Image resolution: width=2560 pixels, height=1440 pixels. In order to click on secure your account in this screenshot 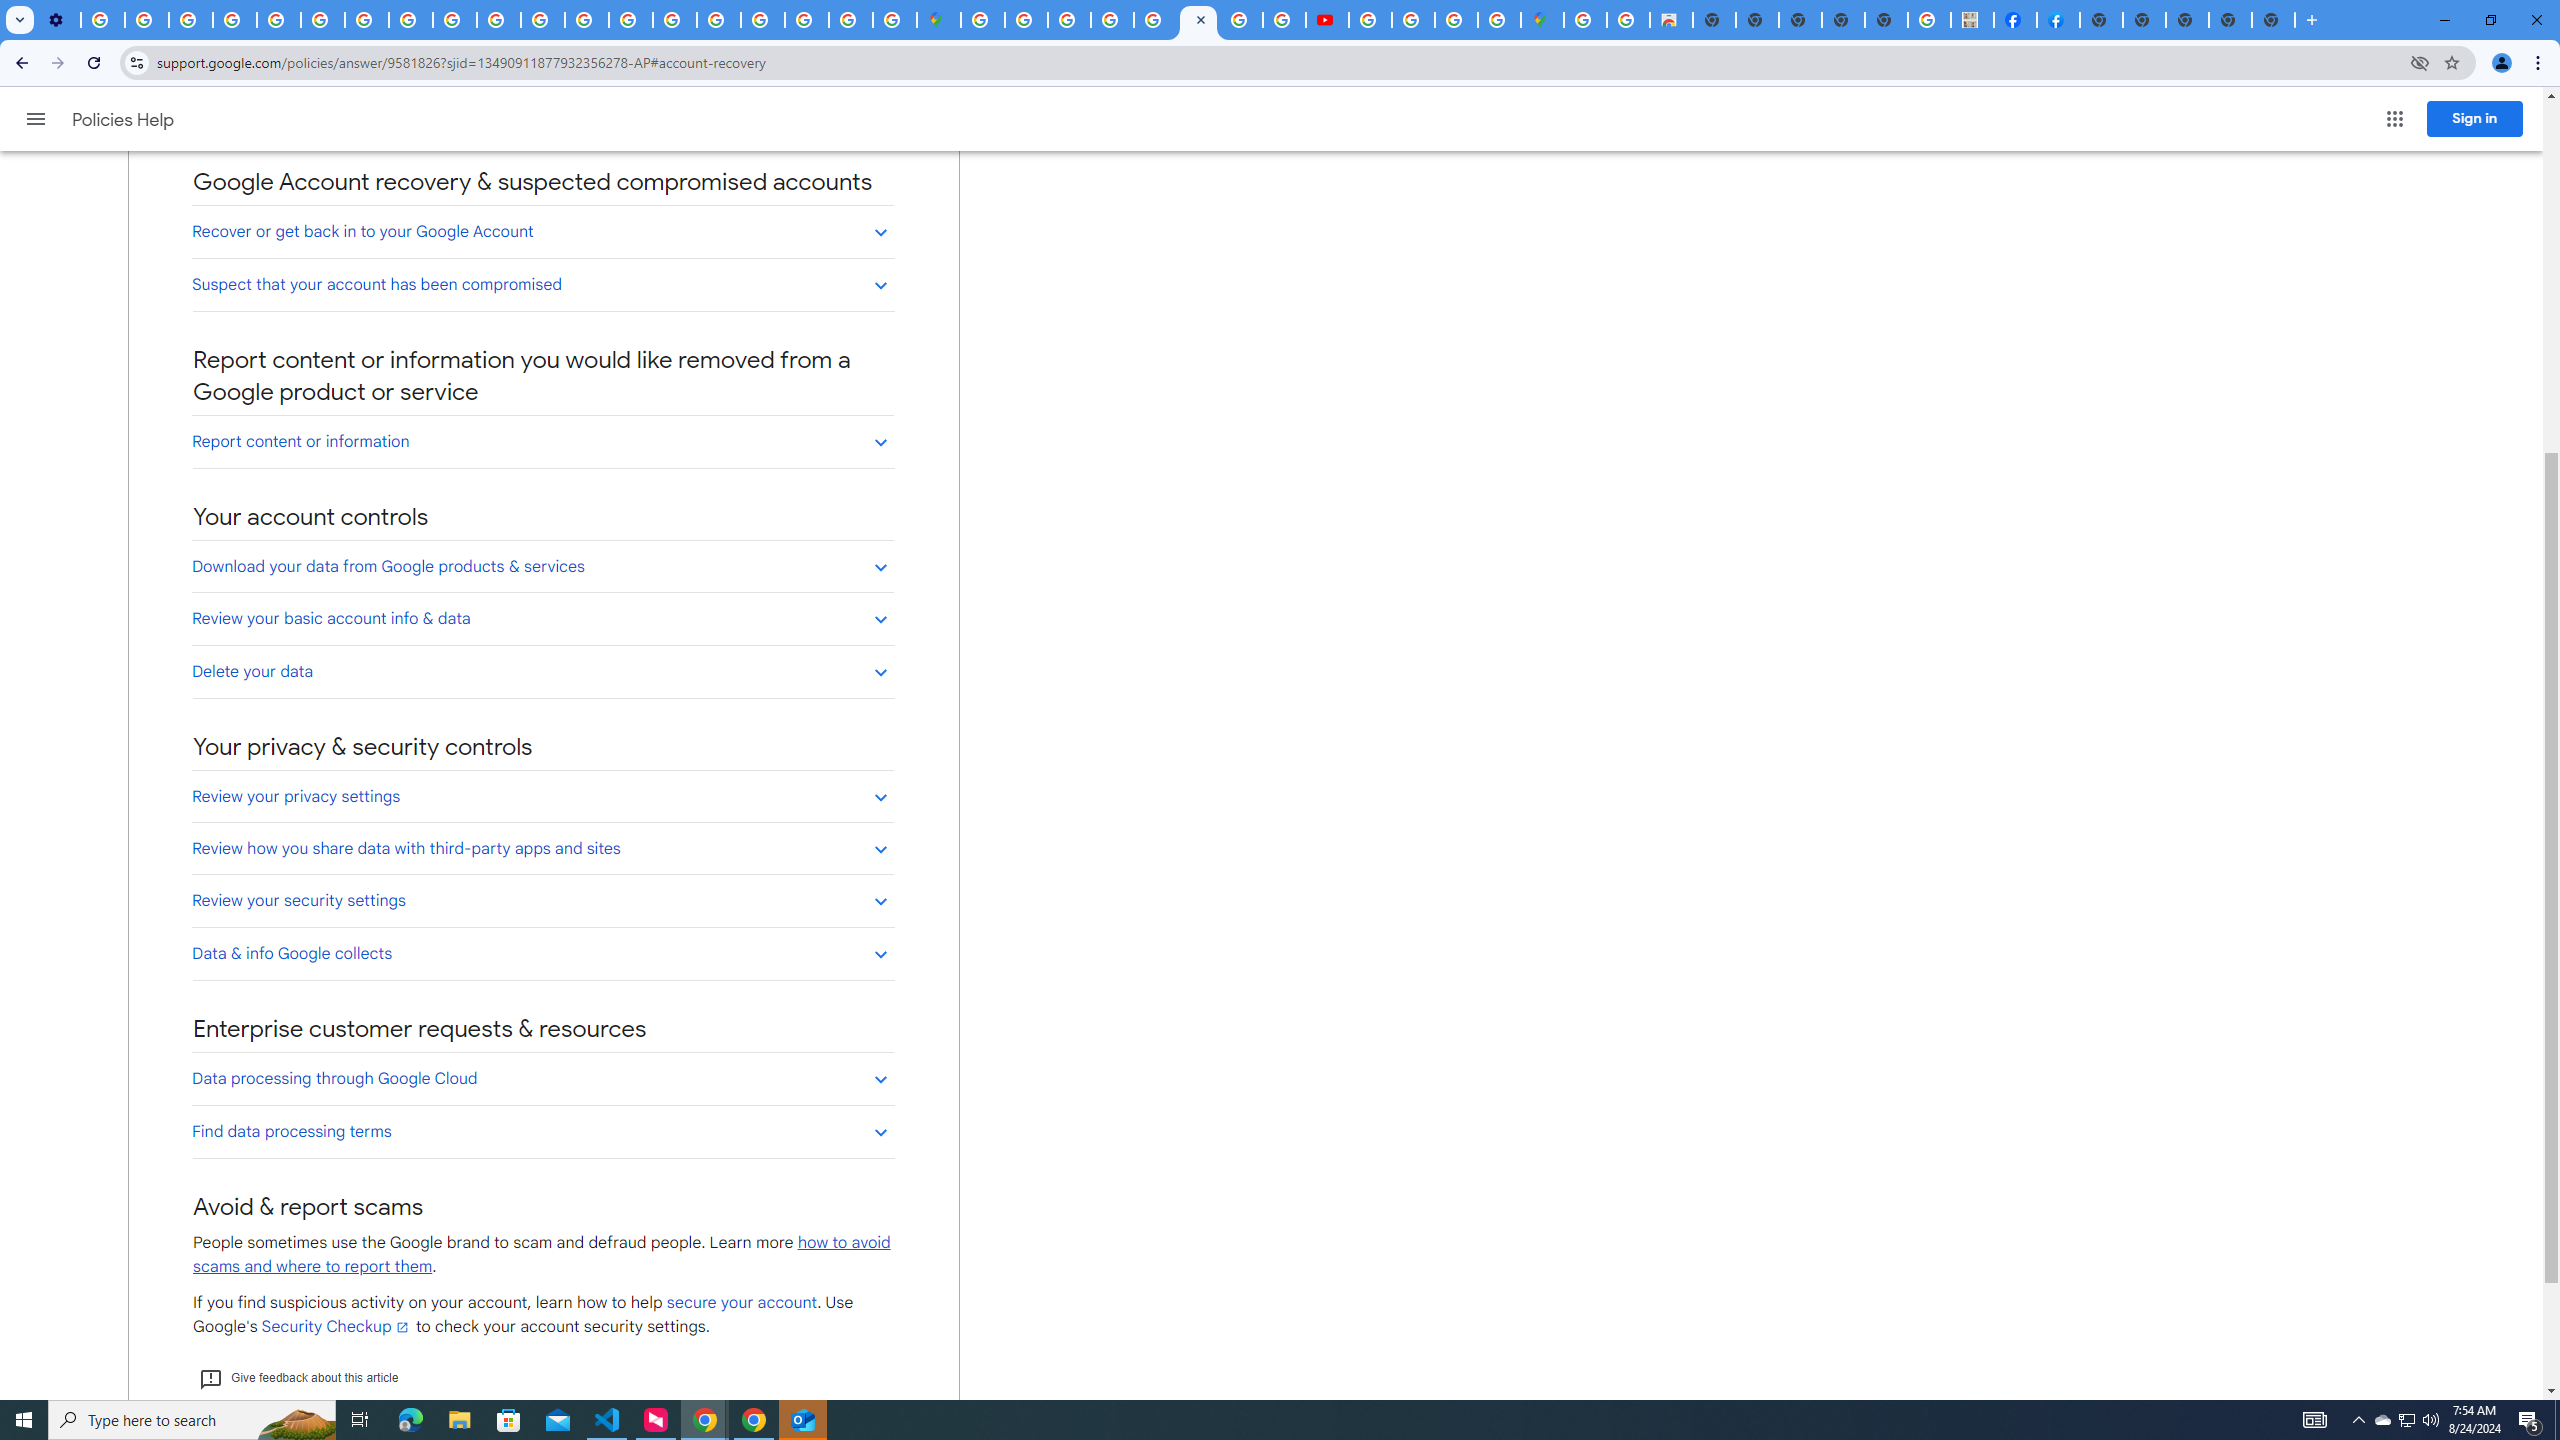, I will do `click(742, 1303)`.